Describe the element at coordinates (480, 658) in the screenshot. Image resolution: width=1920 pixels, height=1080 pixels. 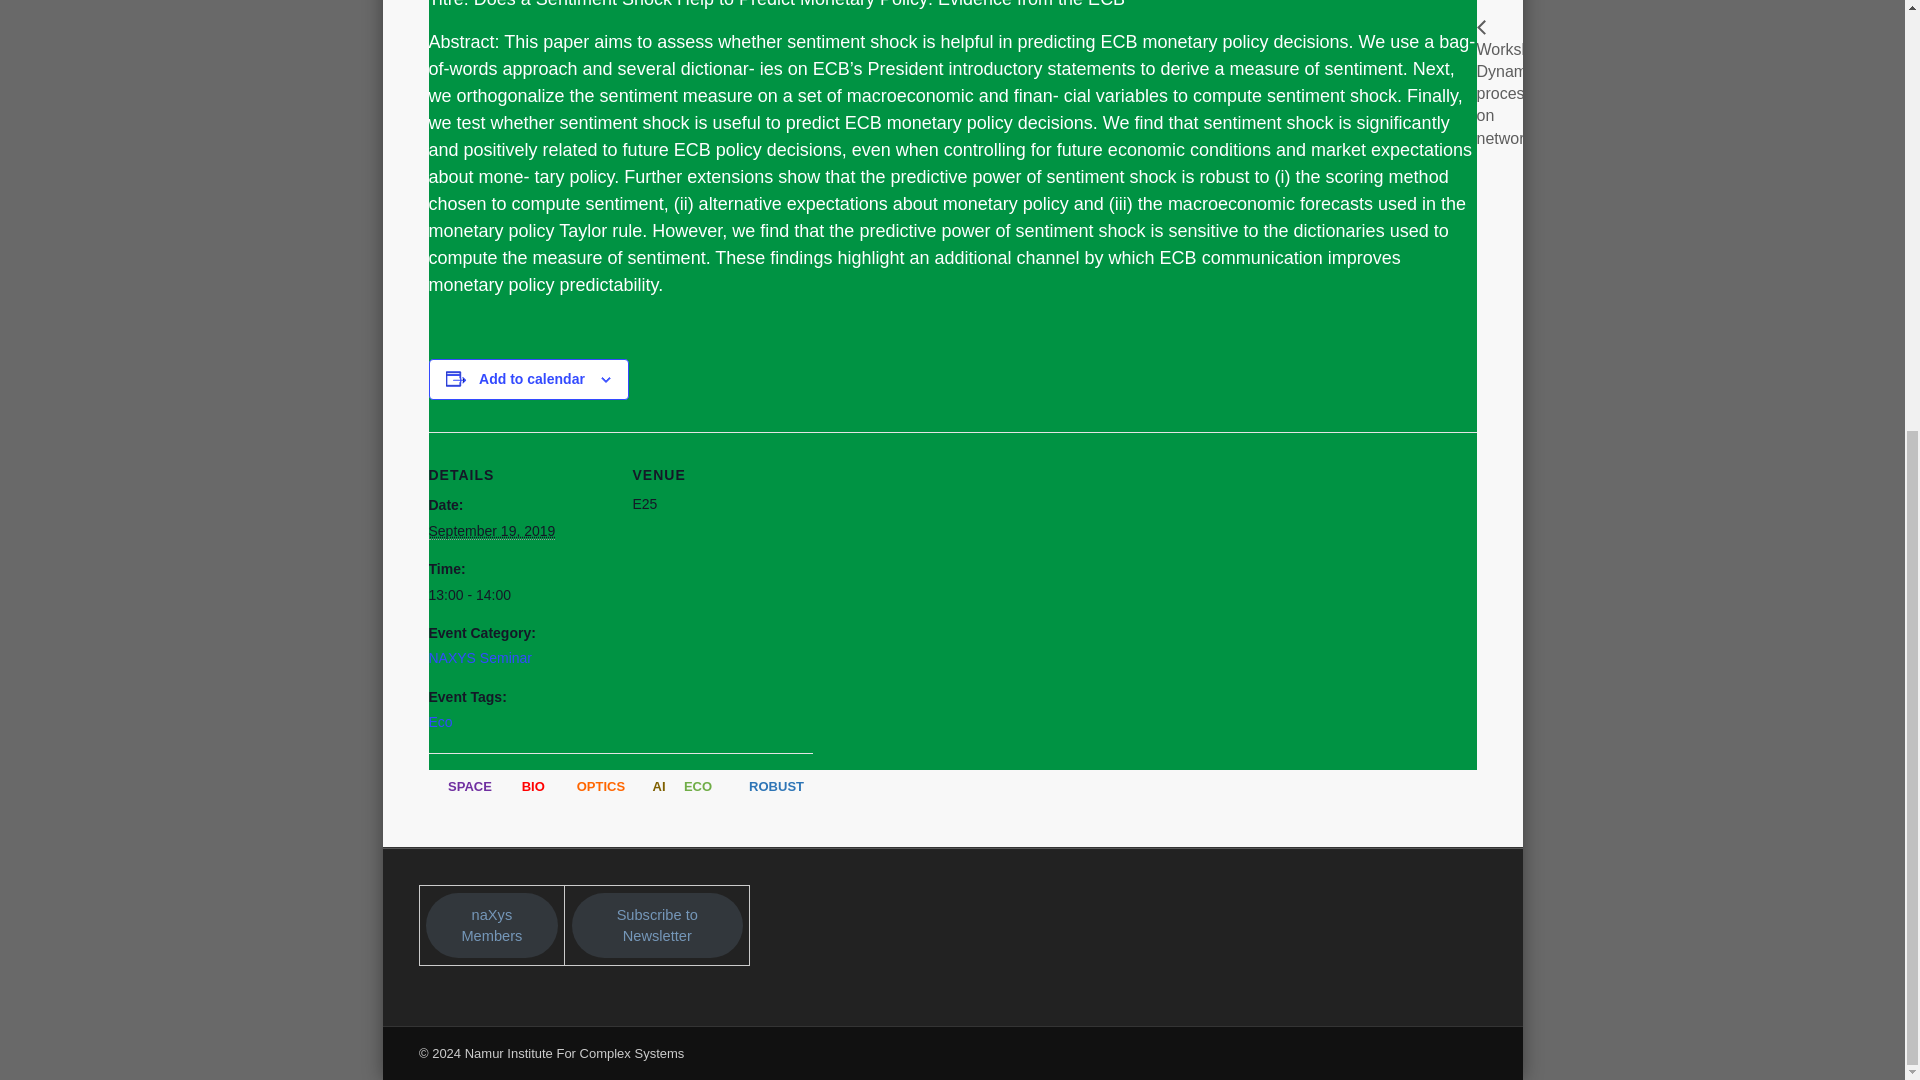
I see `NAXYS Seminar` at that location.